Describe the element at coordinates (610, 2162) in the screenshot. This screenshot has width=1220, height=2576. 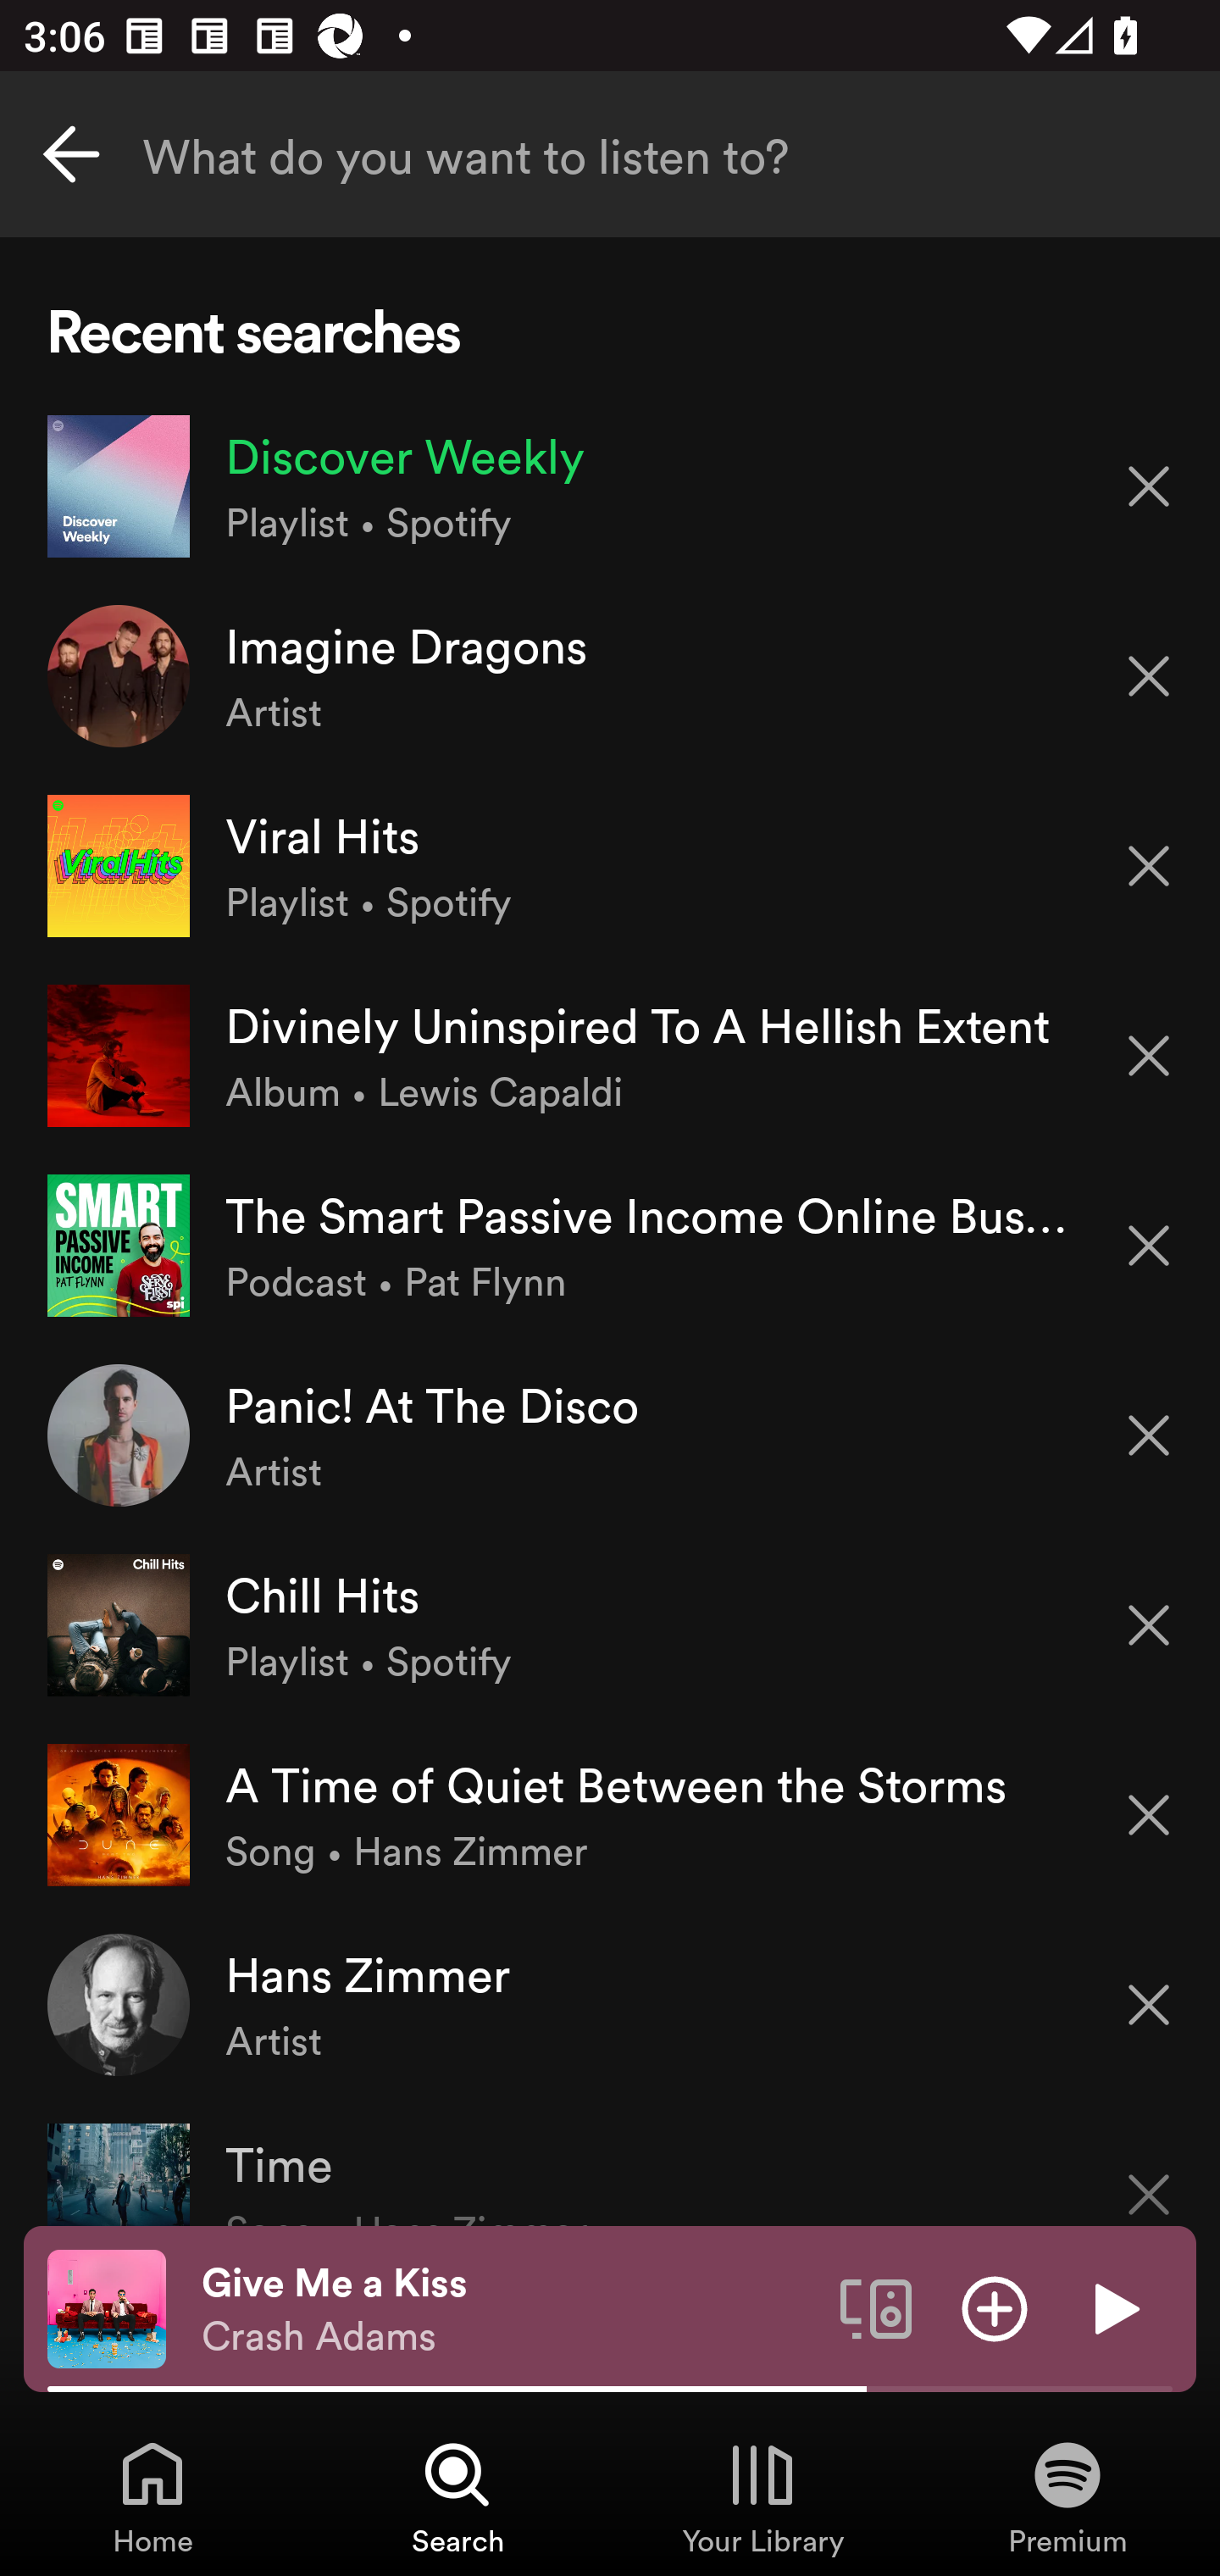
I see `Time Song • Hans Zimmer Remove` at that location.